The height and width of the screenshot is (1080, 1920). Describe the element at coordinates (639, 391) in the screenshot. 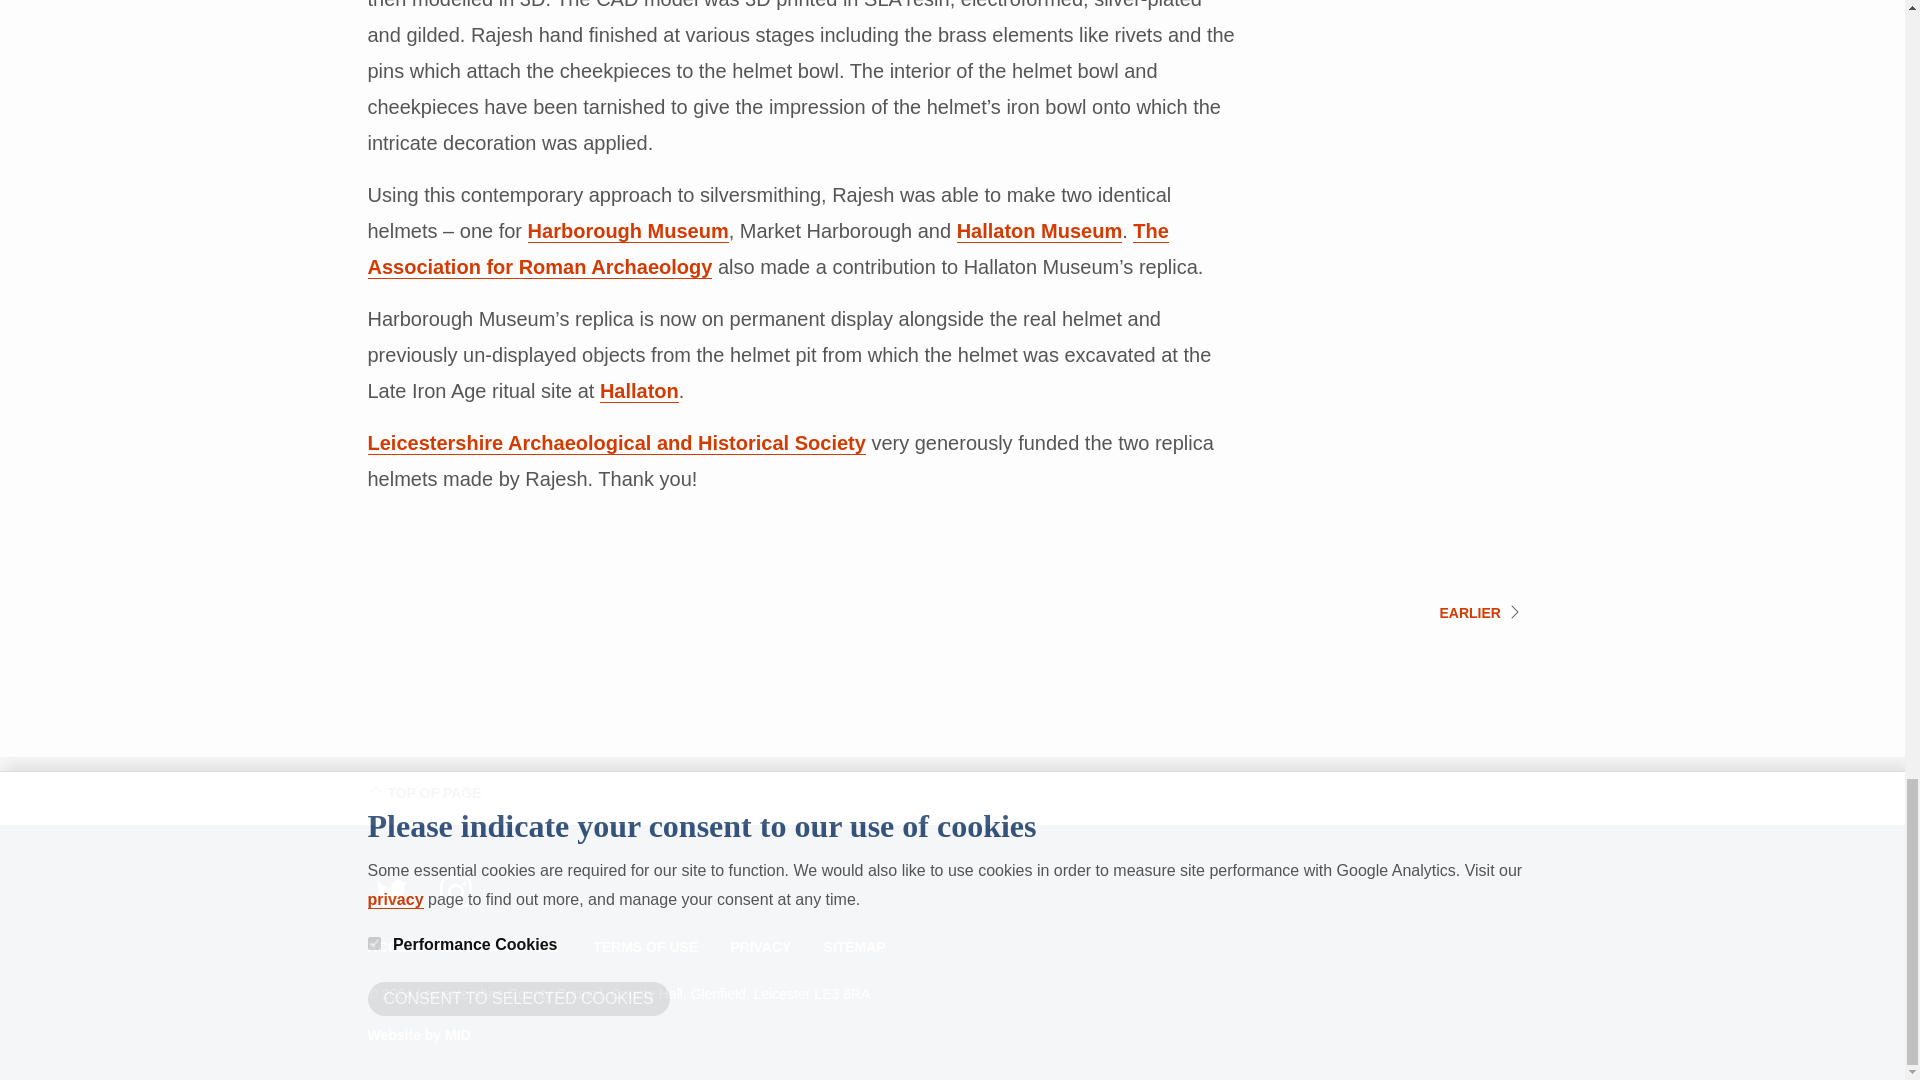

I see `Hallaton` at that location.